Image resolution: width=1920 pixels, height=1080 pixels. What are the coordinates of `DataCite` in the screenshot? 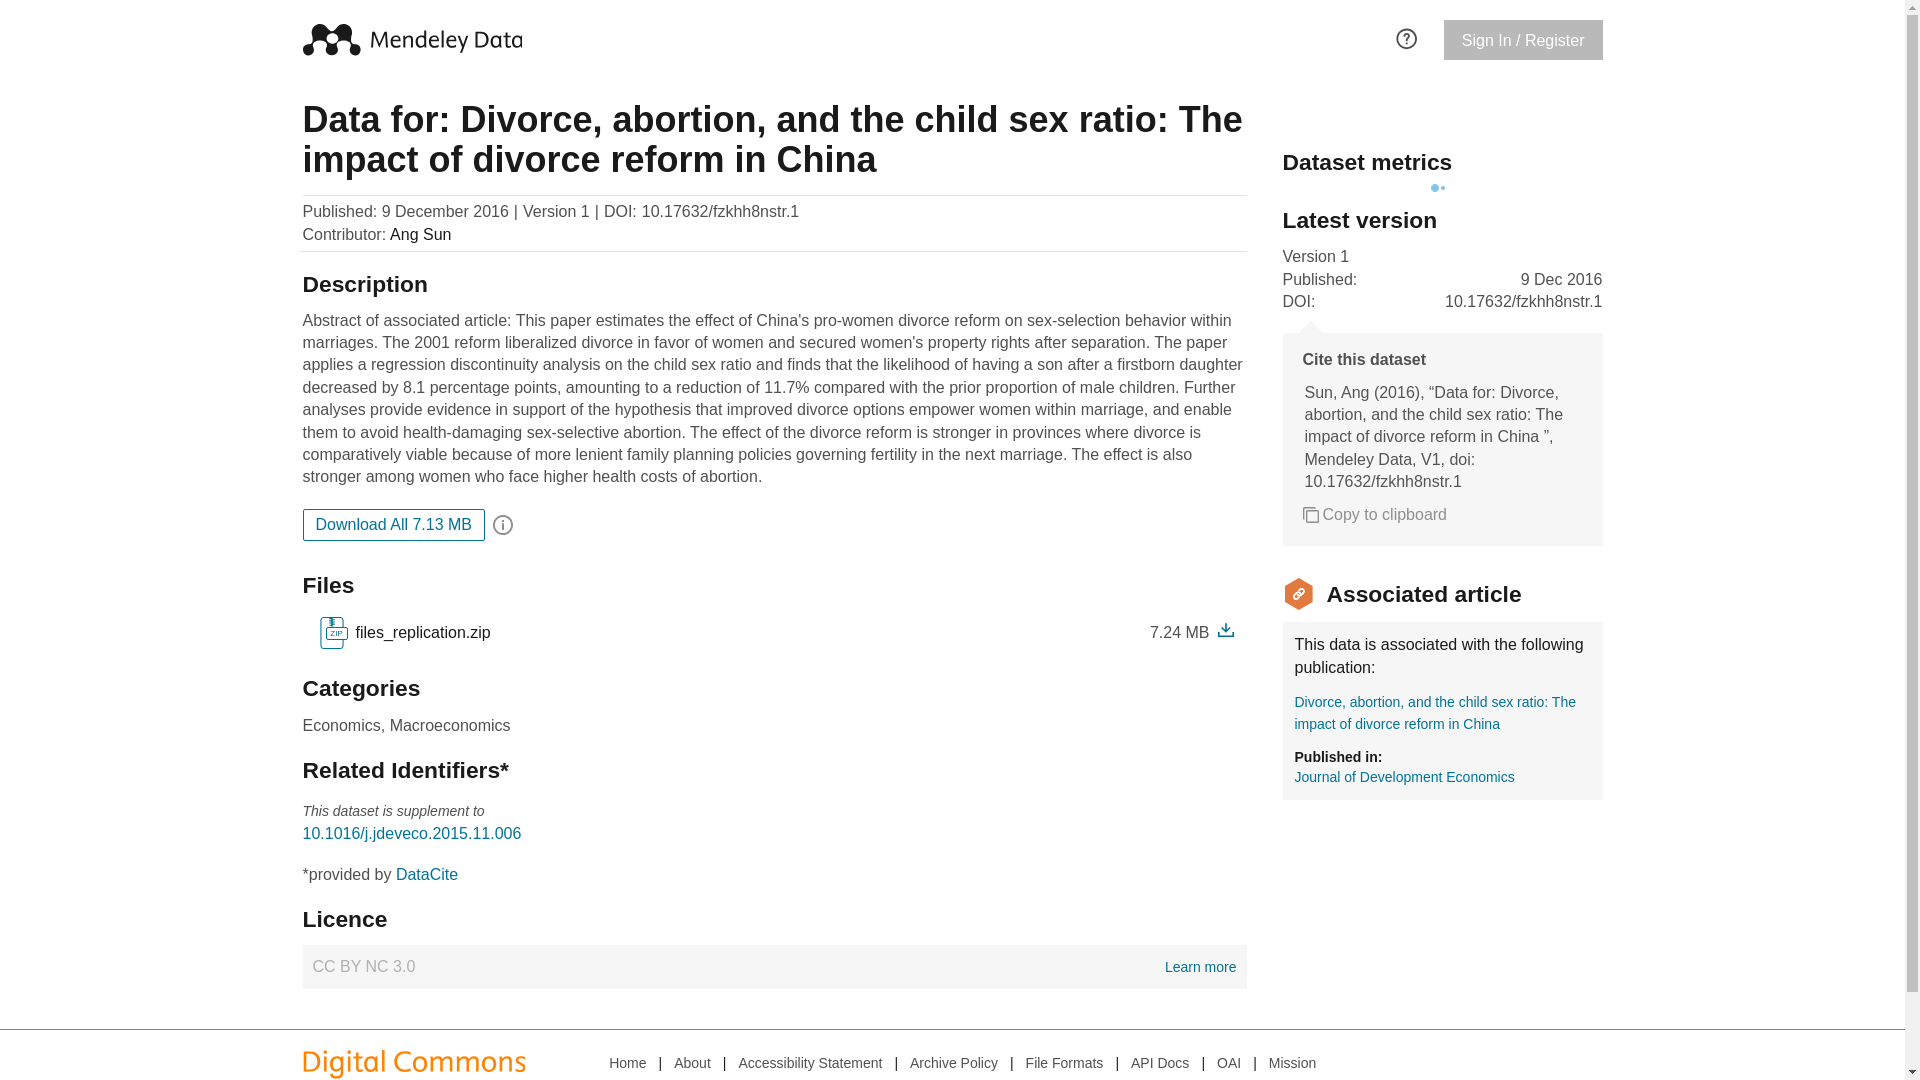 It's located at (426, 874).